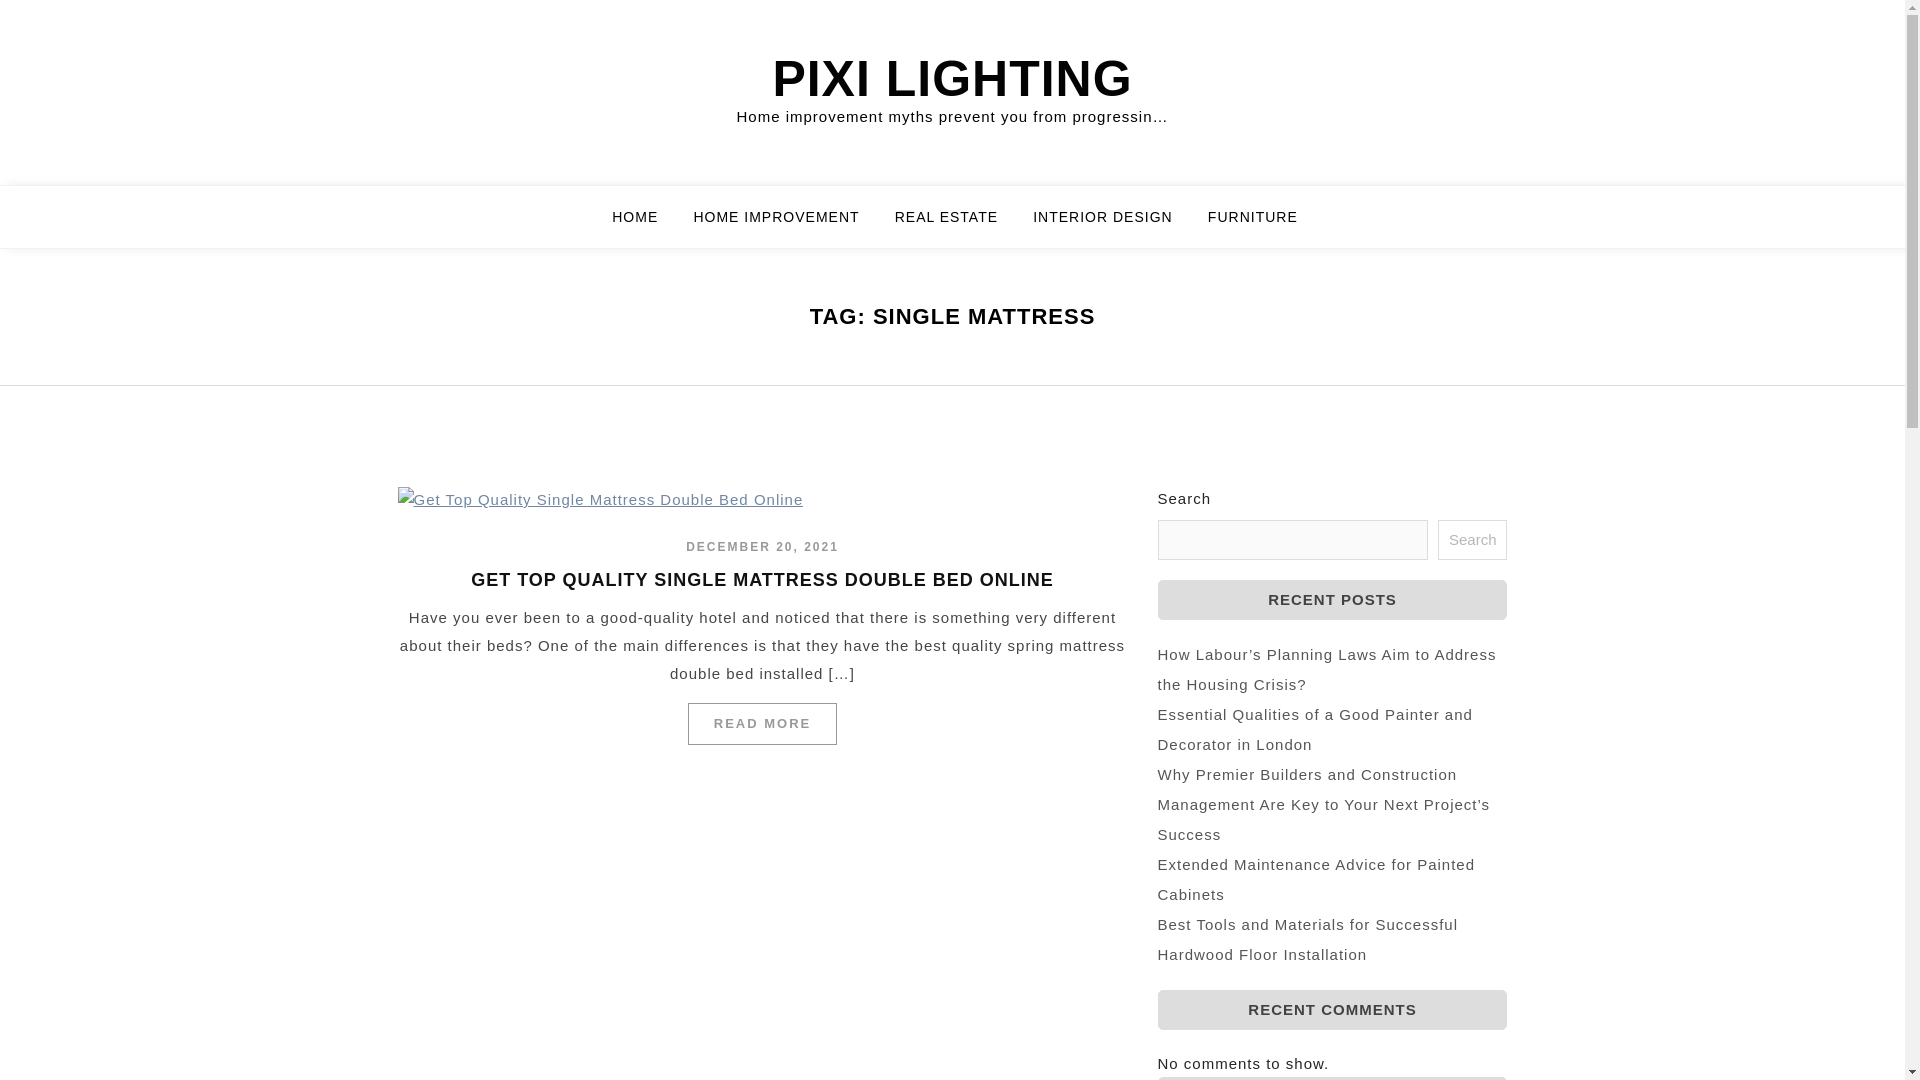 This screenshot has height=1080, width=1920. Describe the element at coordinates (762, 547) in the screenshot. I see `DECEMBER 20, 2021` at that location.